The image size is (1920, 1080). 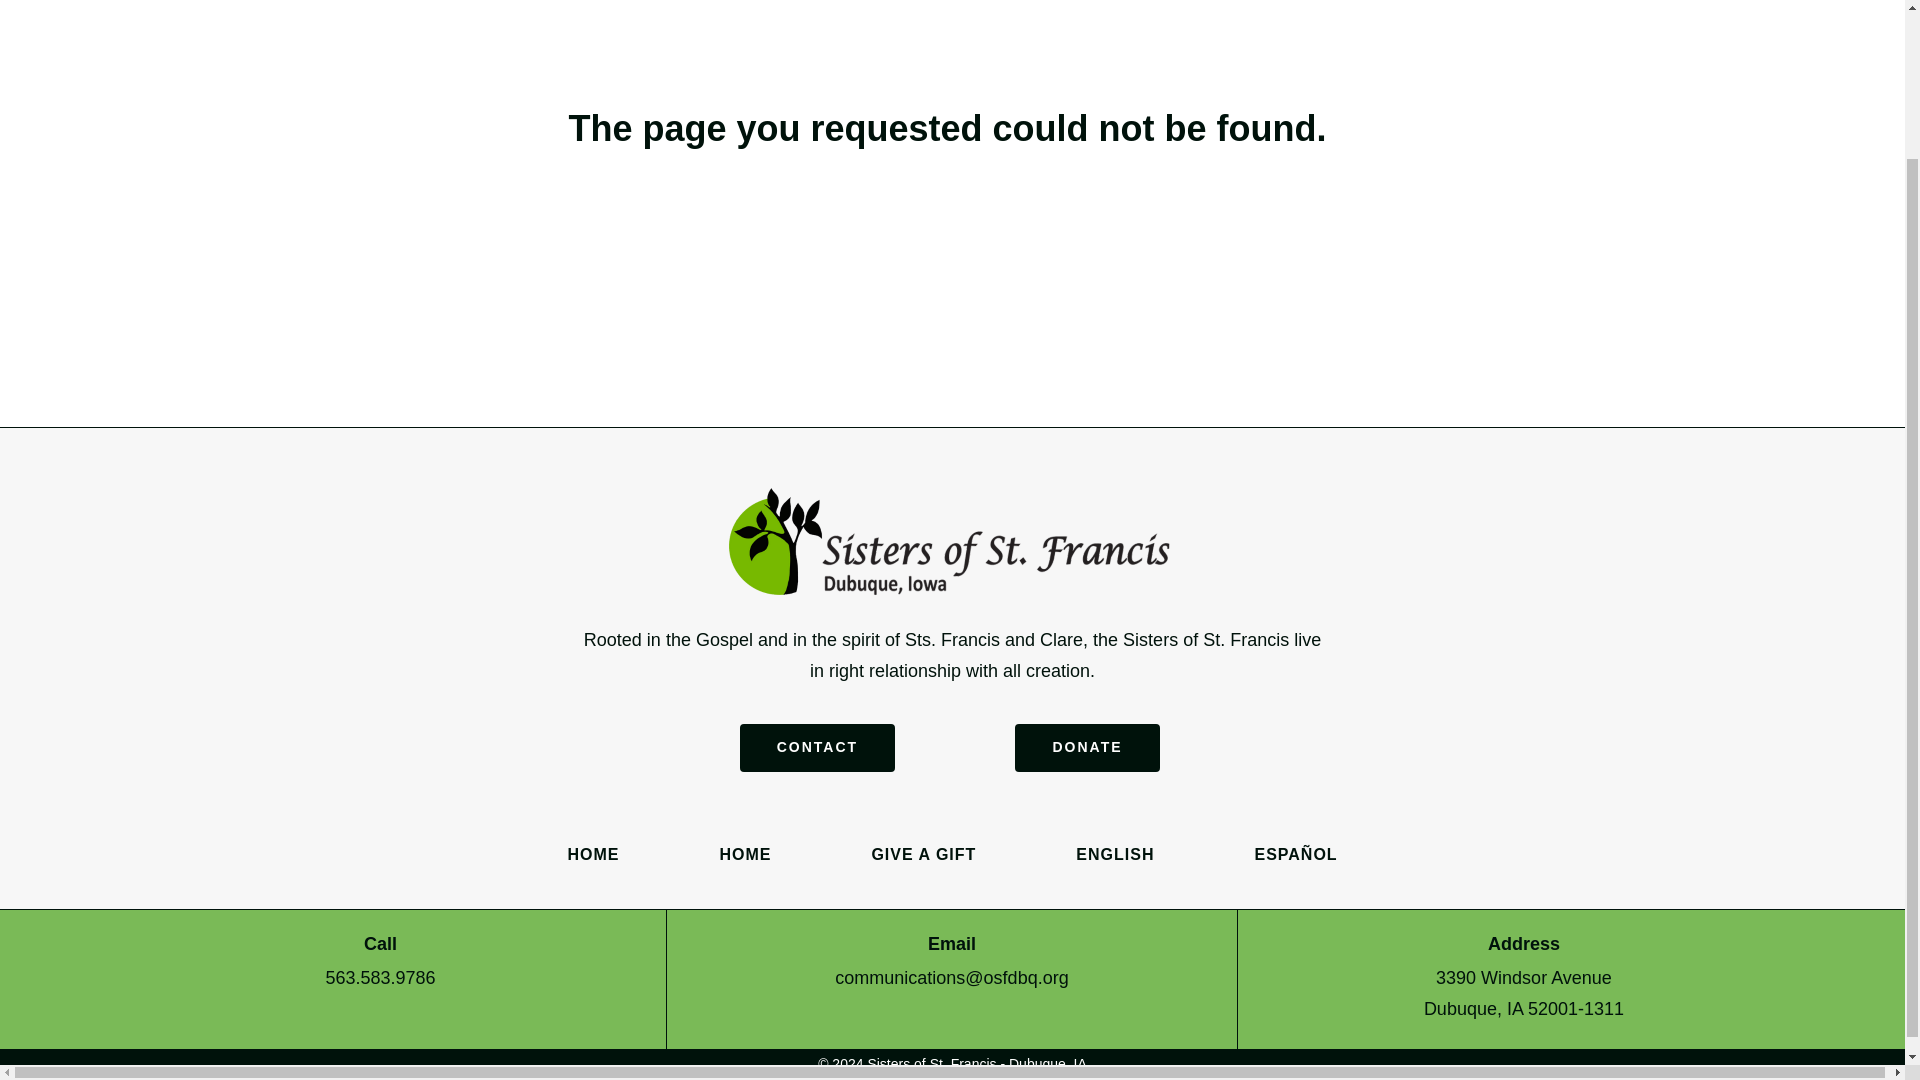 I want to click on ENGLISH, so click(x=1114, y=854).